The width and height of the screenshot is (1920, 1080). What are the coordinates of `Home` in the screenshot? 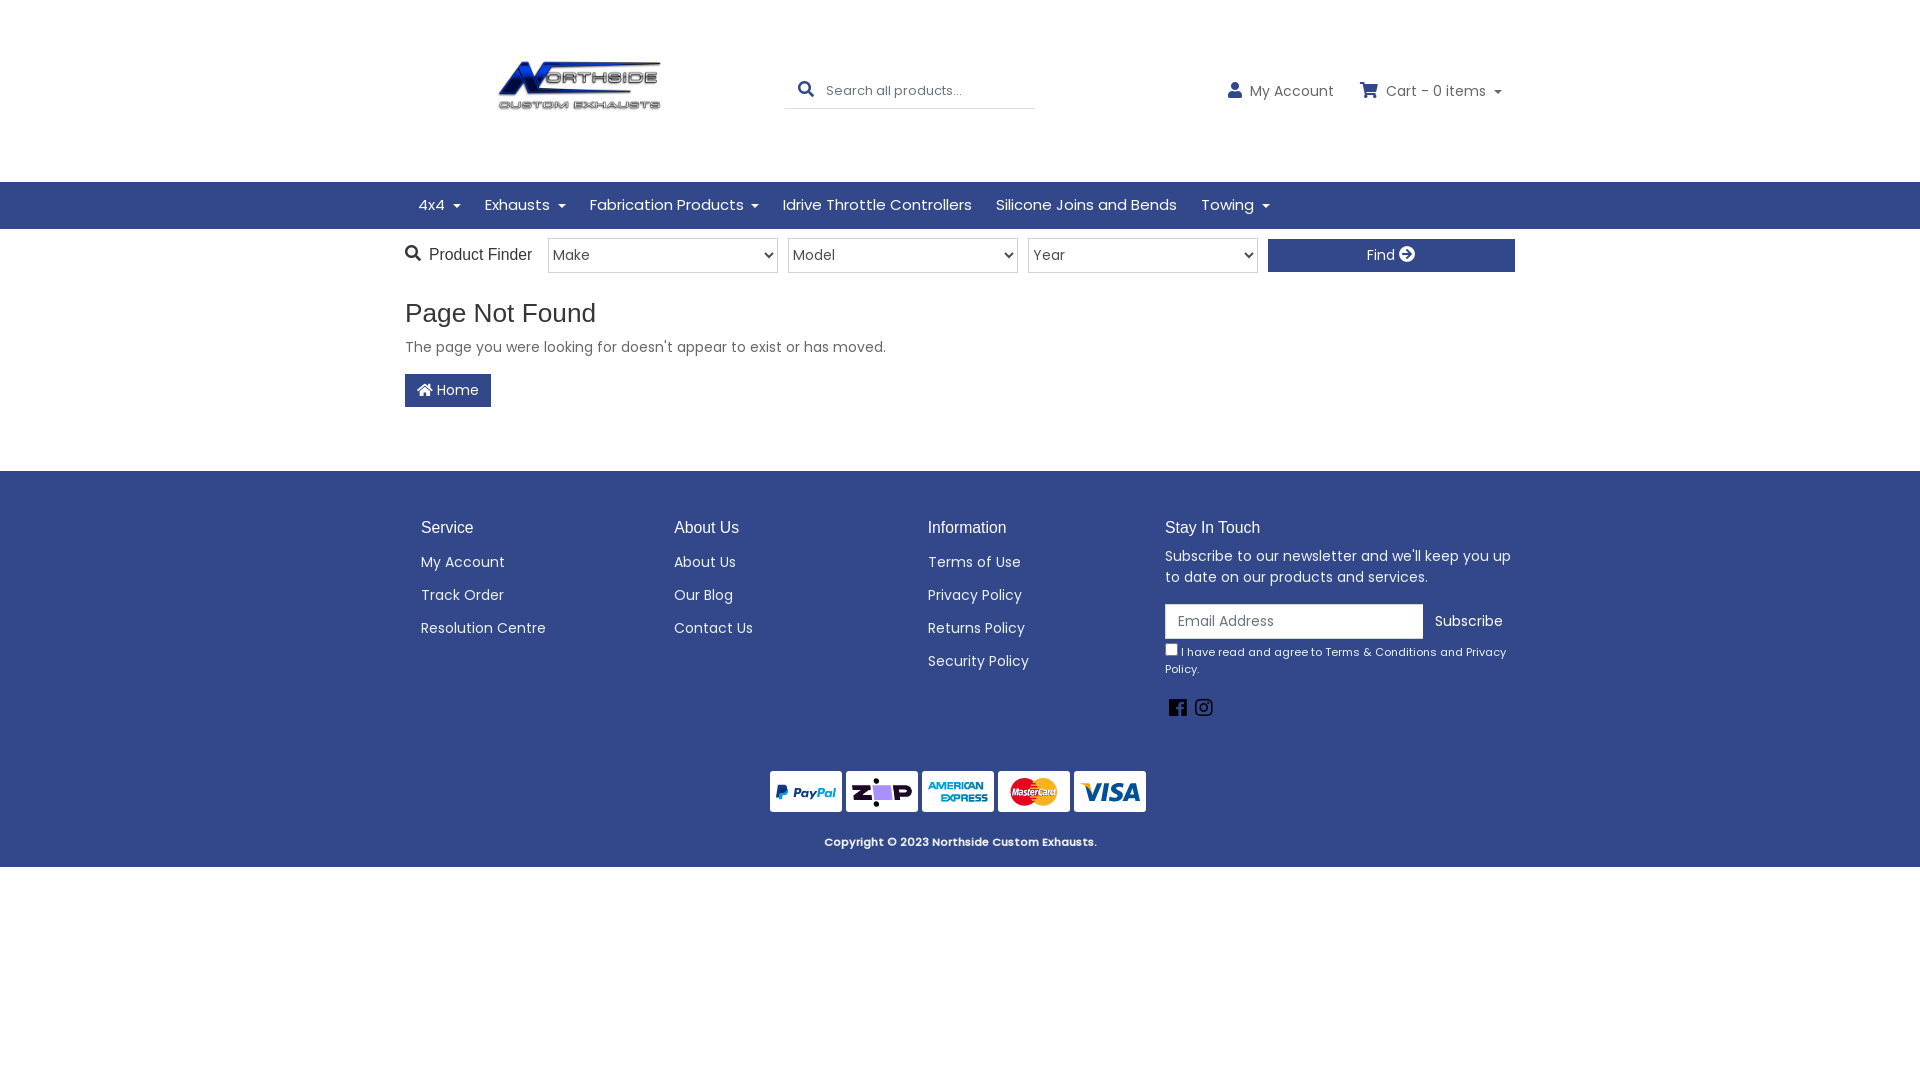 It's located at (448, 390).